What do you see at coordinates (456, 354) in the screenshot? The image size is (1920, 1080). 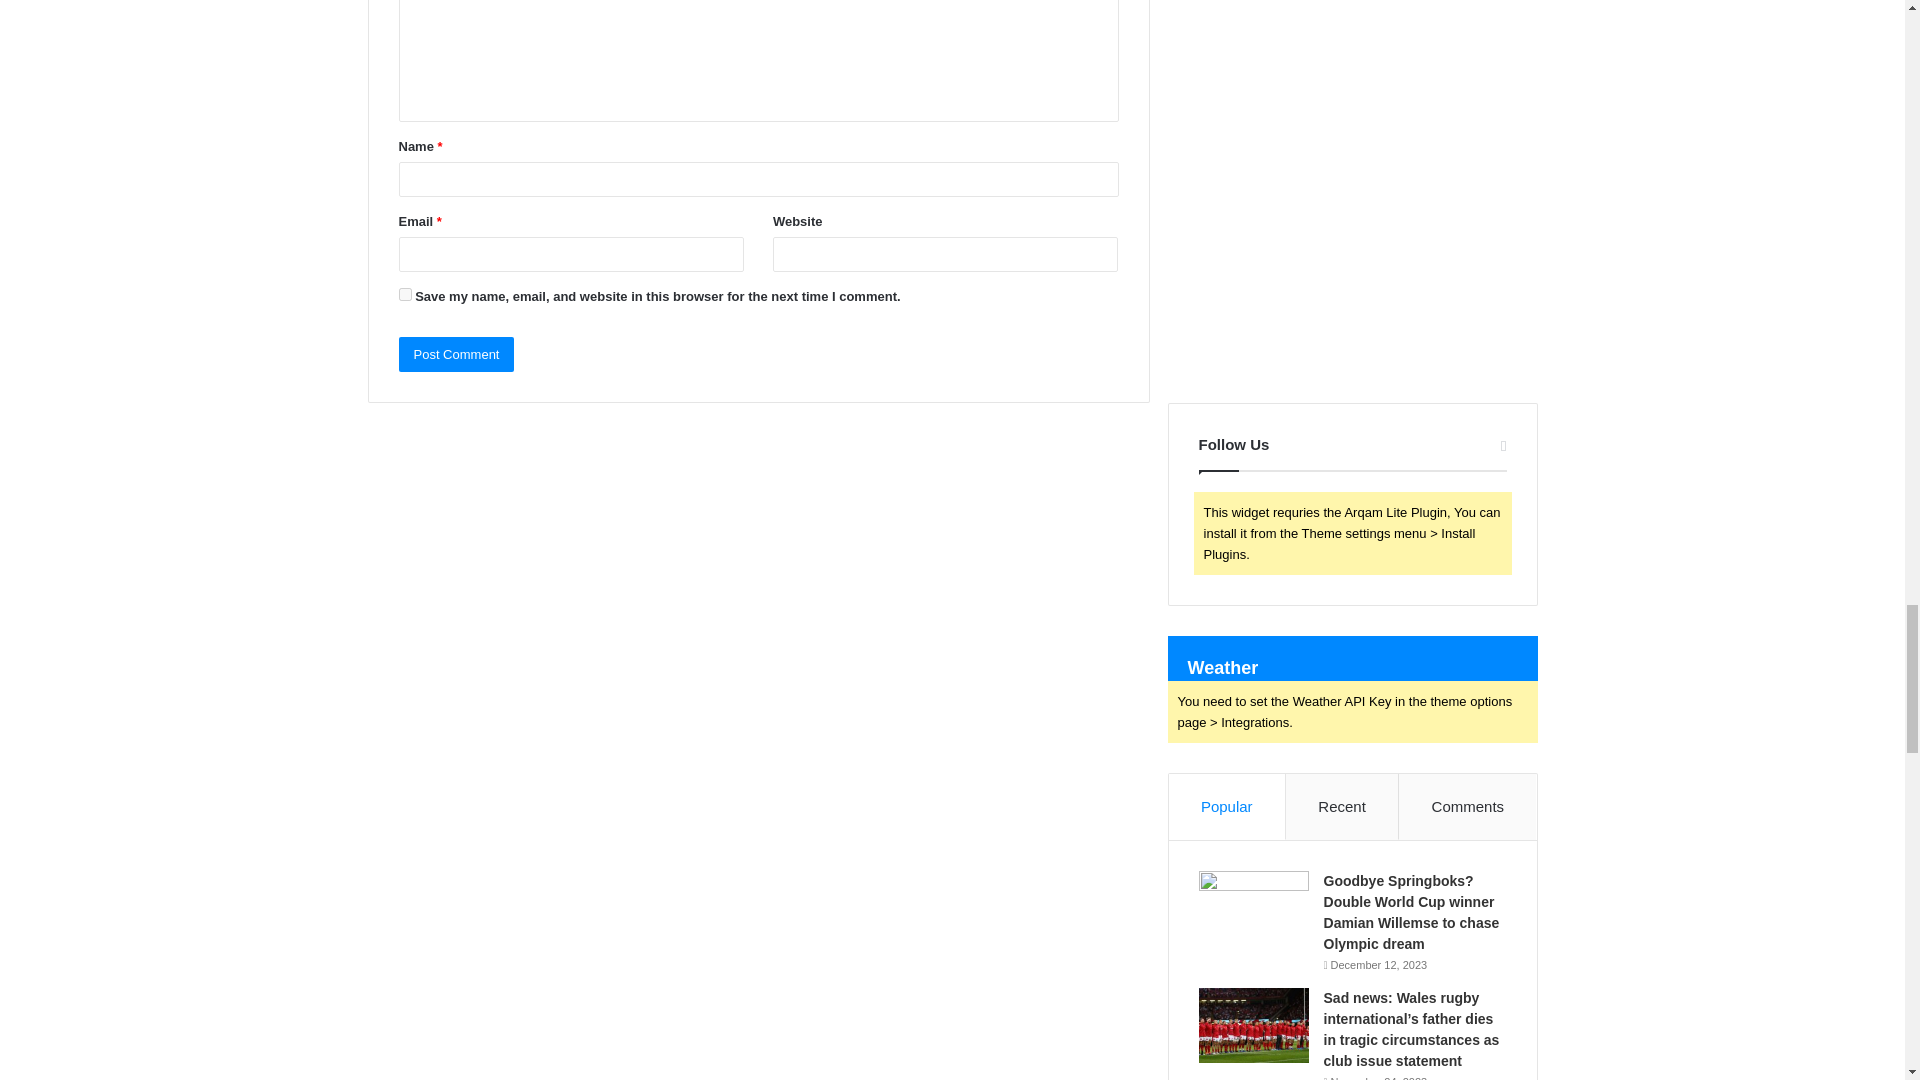 I see `Post Comment` at bounding box center [456, 354].